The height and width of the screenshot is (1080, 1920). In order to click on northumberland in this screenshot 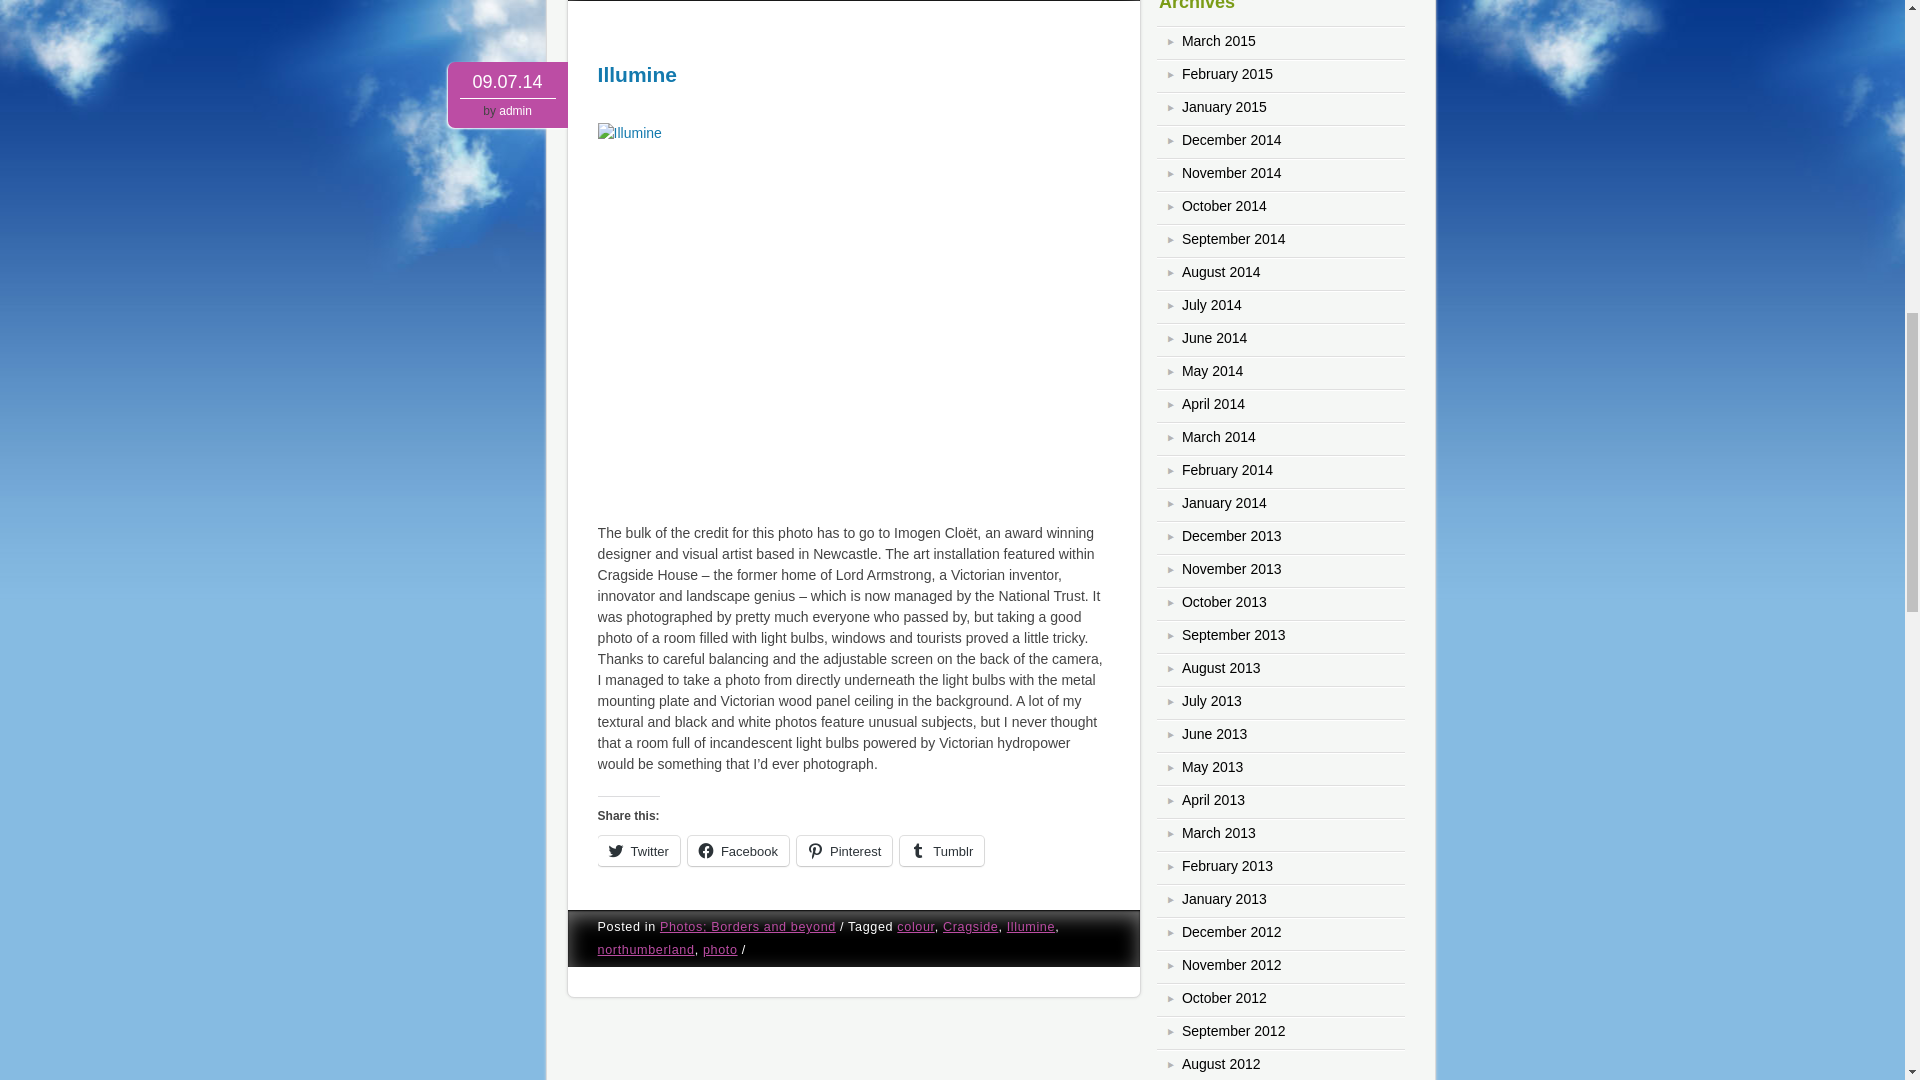, I will do `click(646, 949)`.